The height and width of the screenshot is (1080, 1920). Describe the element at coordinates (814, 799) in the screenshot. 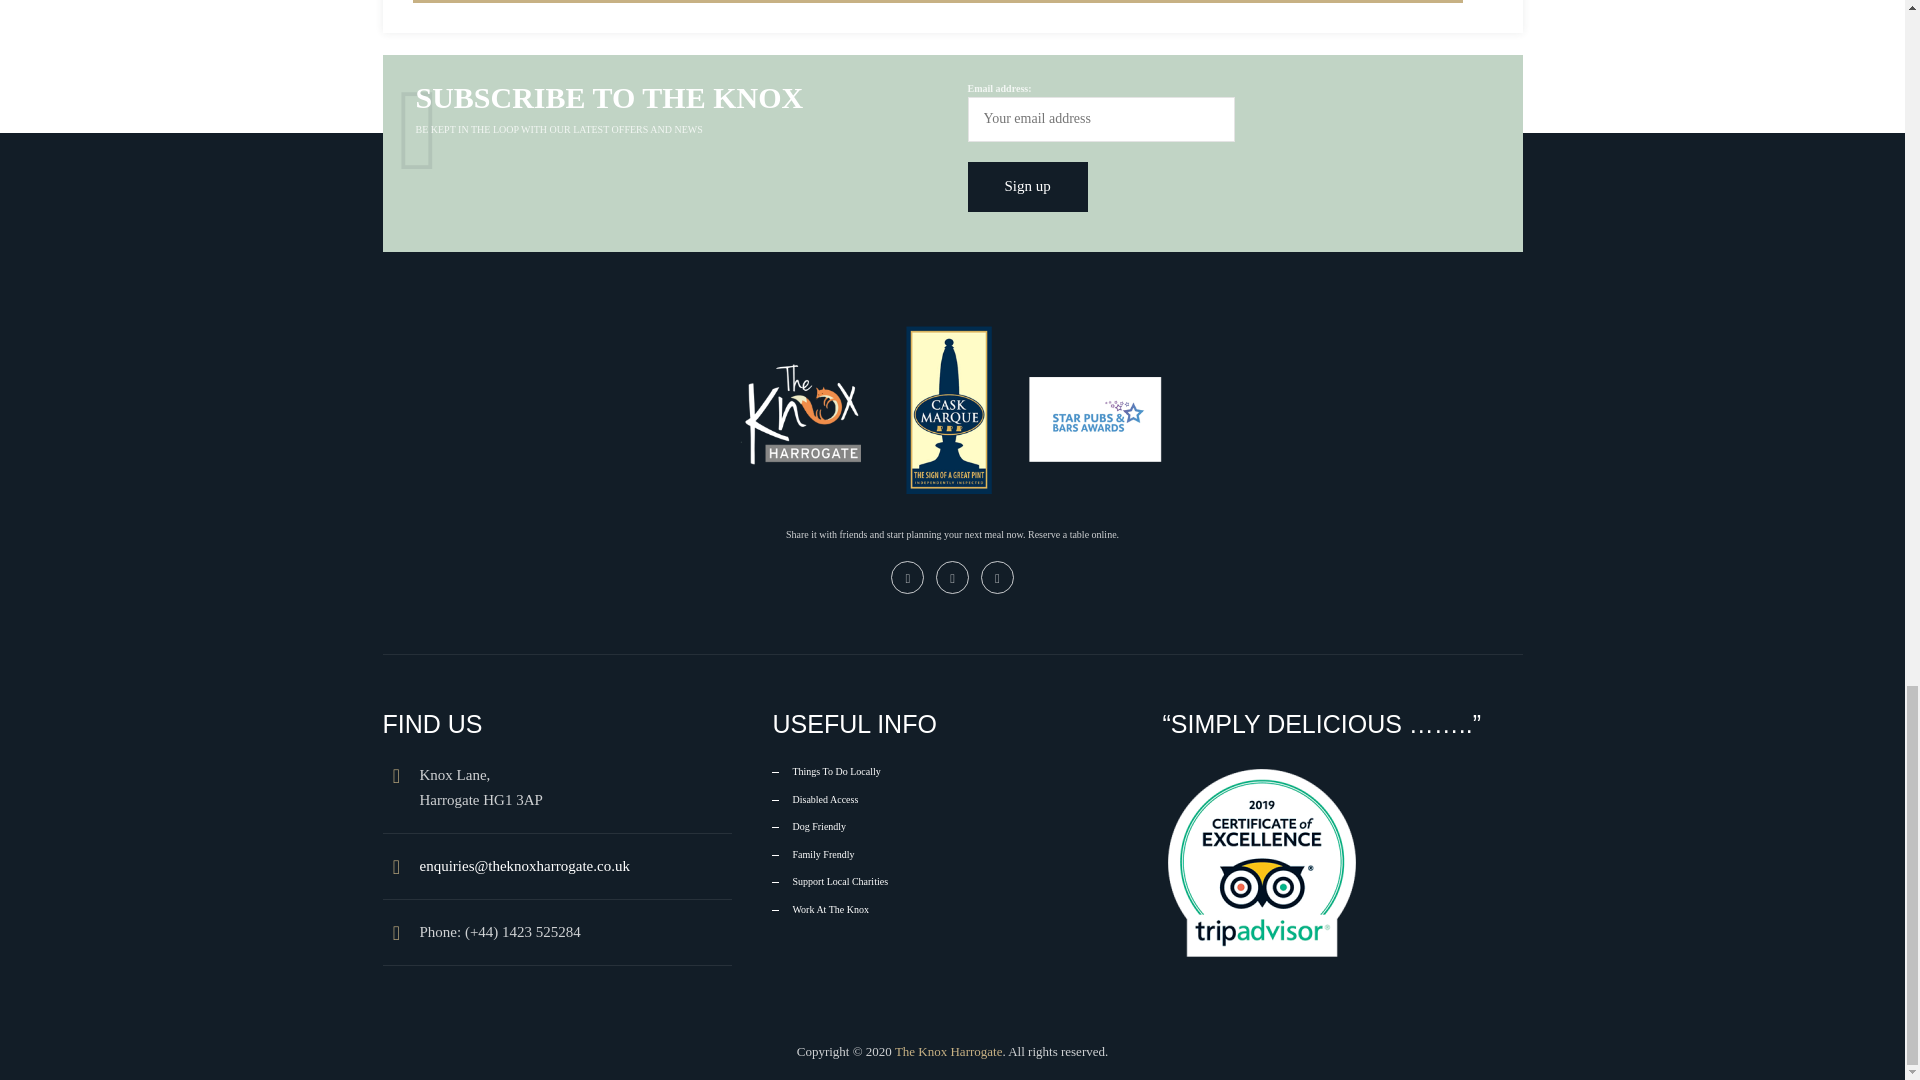

I see `Disabled Access` at that location.